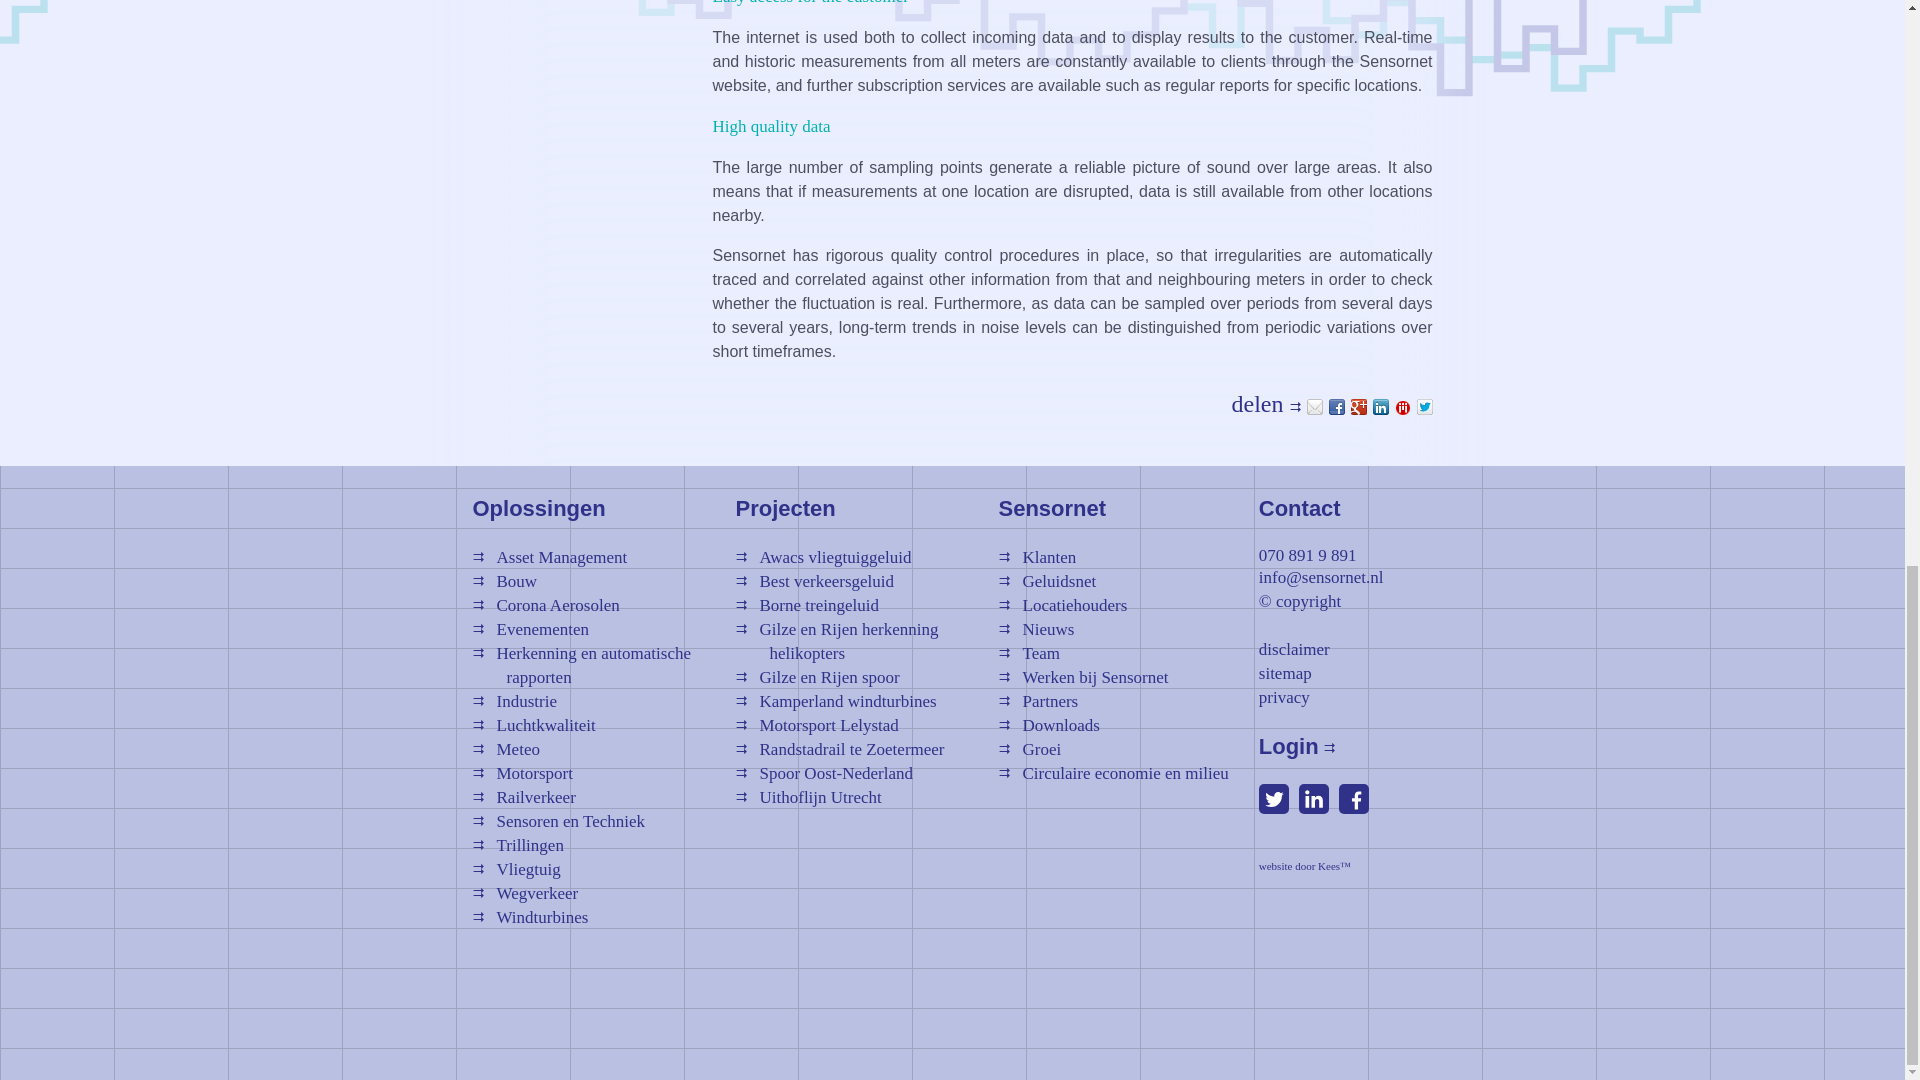  Describe the element at coordinates (530, 629) in the screenshot. I see `Evenementen` at that location.